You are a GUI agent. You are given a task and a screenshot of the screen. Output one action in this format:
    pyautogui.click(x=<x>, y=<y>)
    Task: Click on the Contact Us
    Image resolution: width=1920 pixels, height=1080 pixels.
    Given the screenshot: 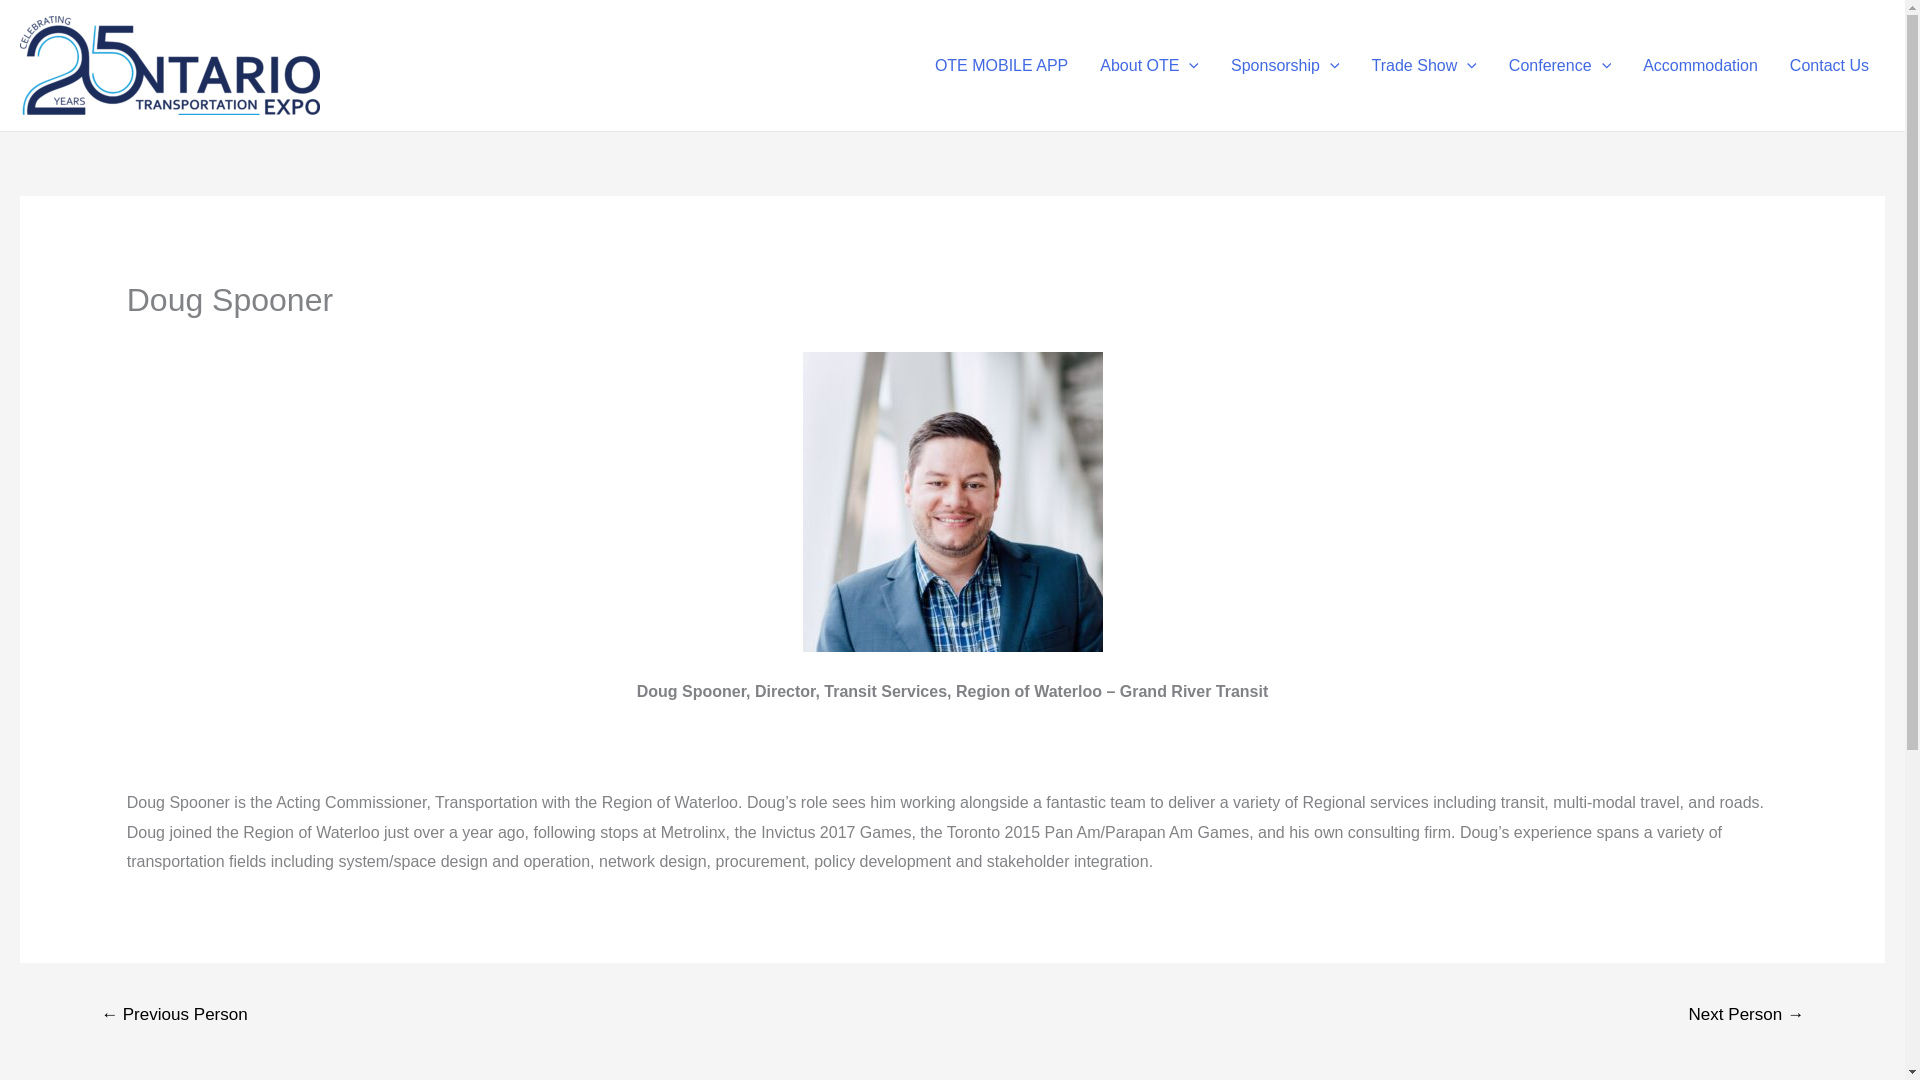 What is the action you would take?
    pyautogui.click(x=1830, y=65)
    